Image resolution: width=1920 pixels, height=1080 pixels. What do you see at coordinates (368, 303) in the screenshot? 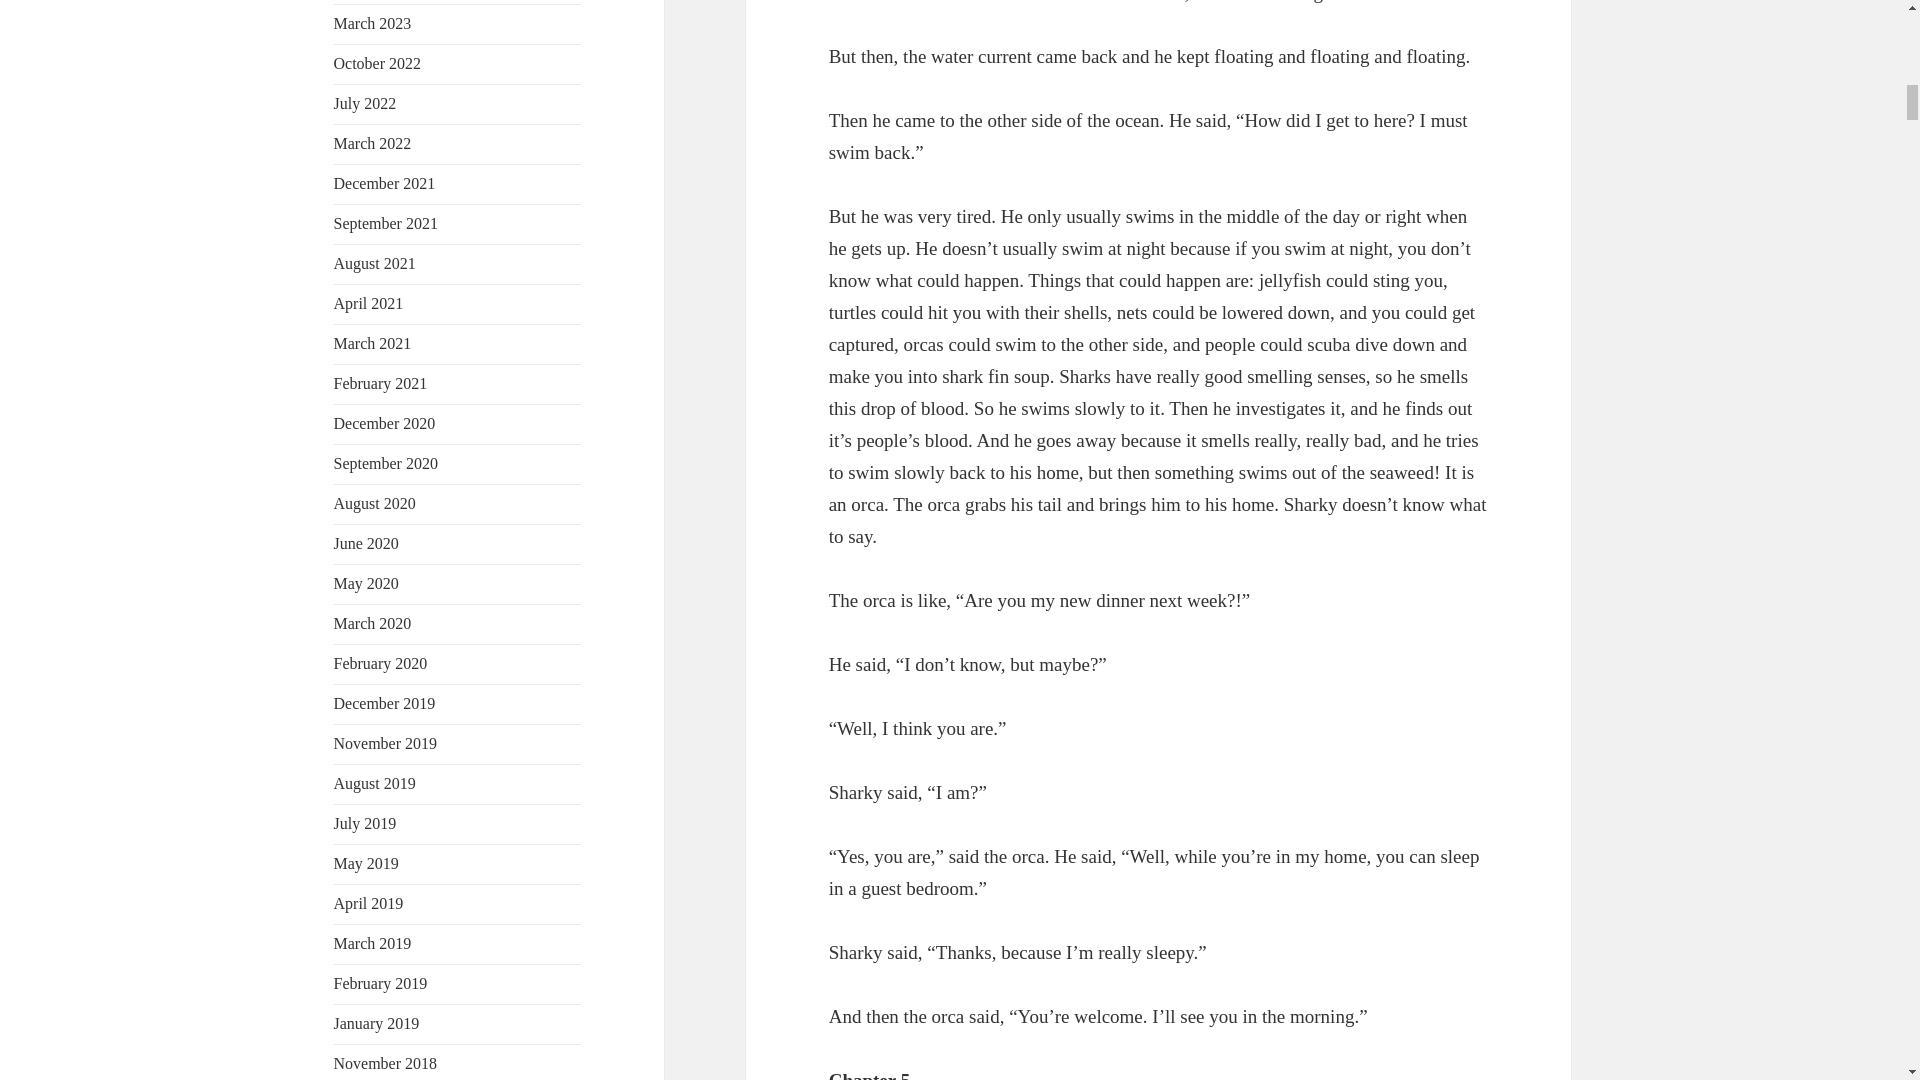
I see `April 2021` at bounding box center [368, 303].